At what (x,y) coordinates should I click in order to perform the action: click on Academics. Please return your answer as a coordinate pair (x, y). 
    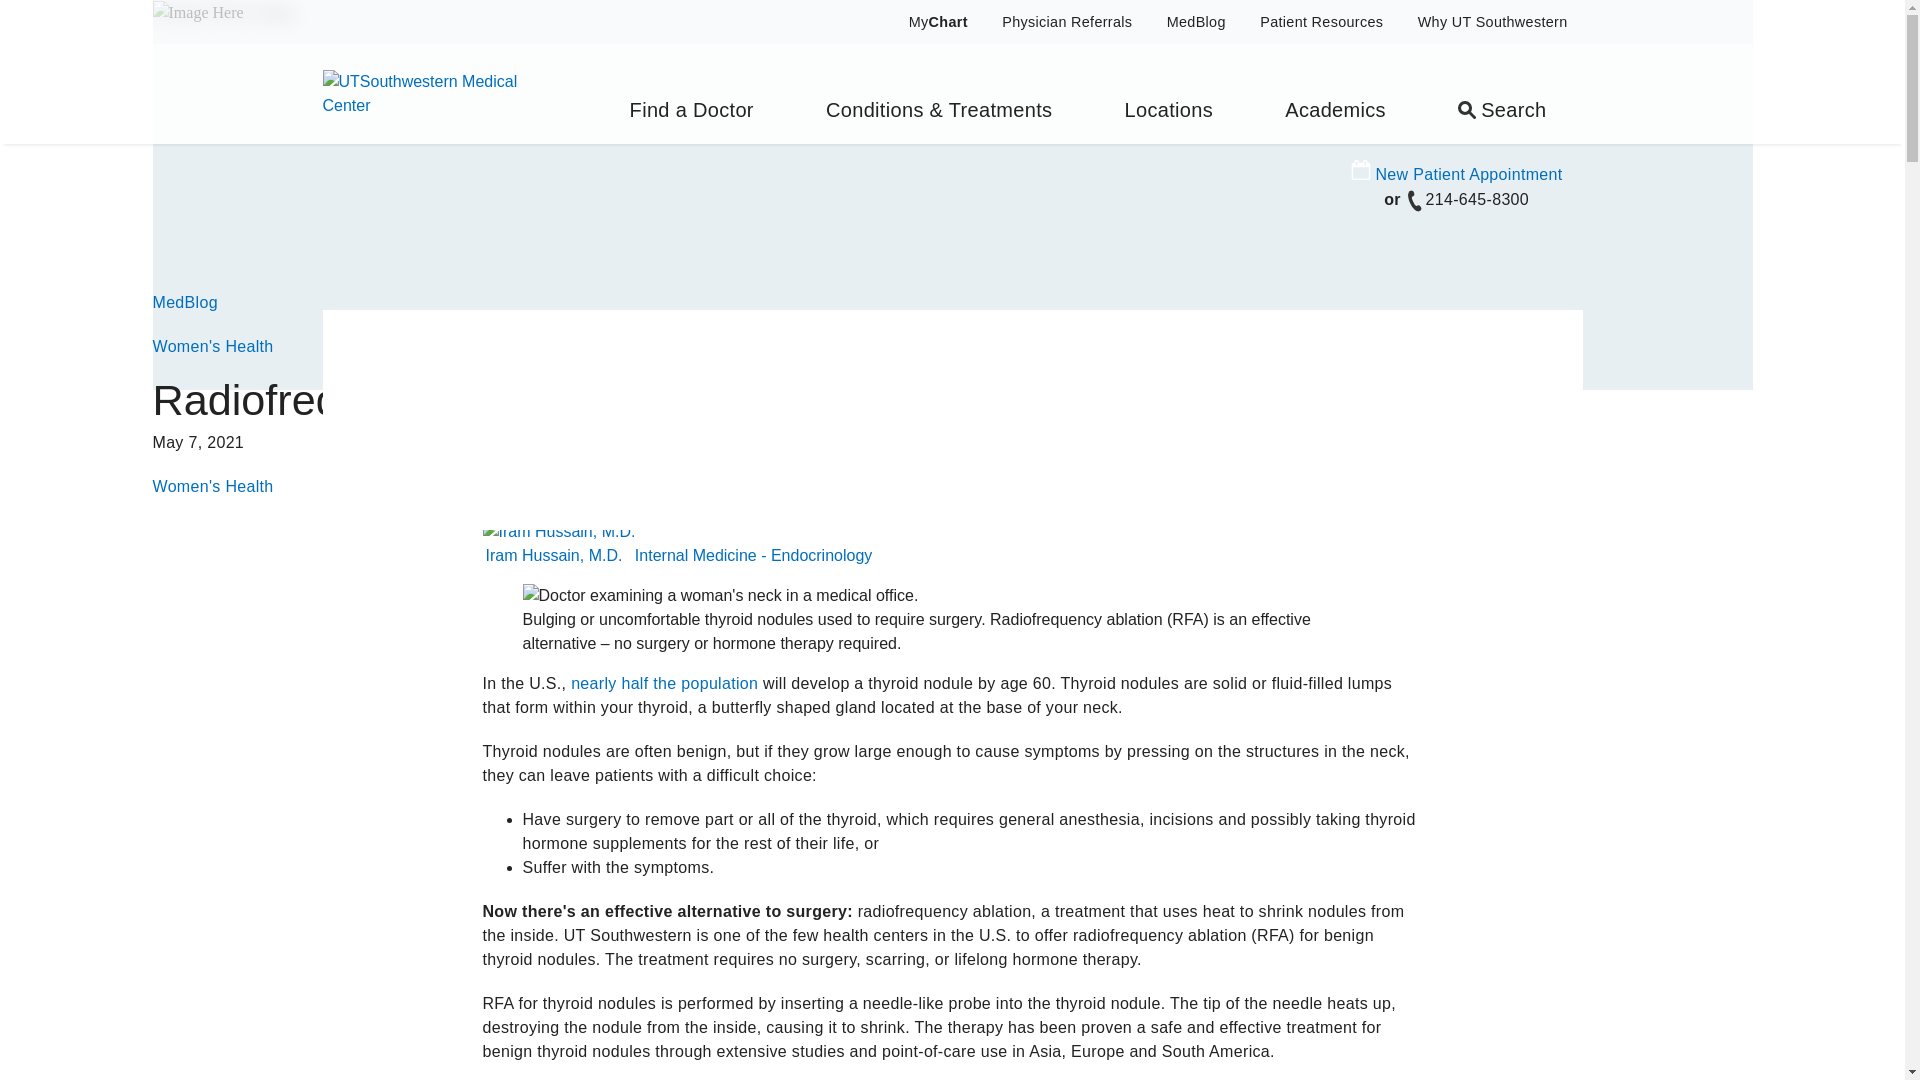
    Looking at the image, I should click on (1336, 94).